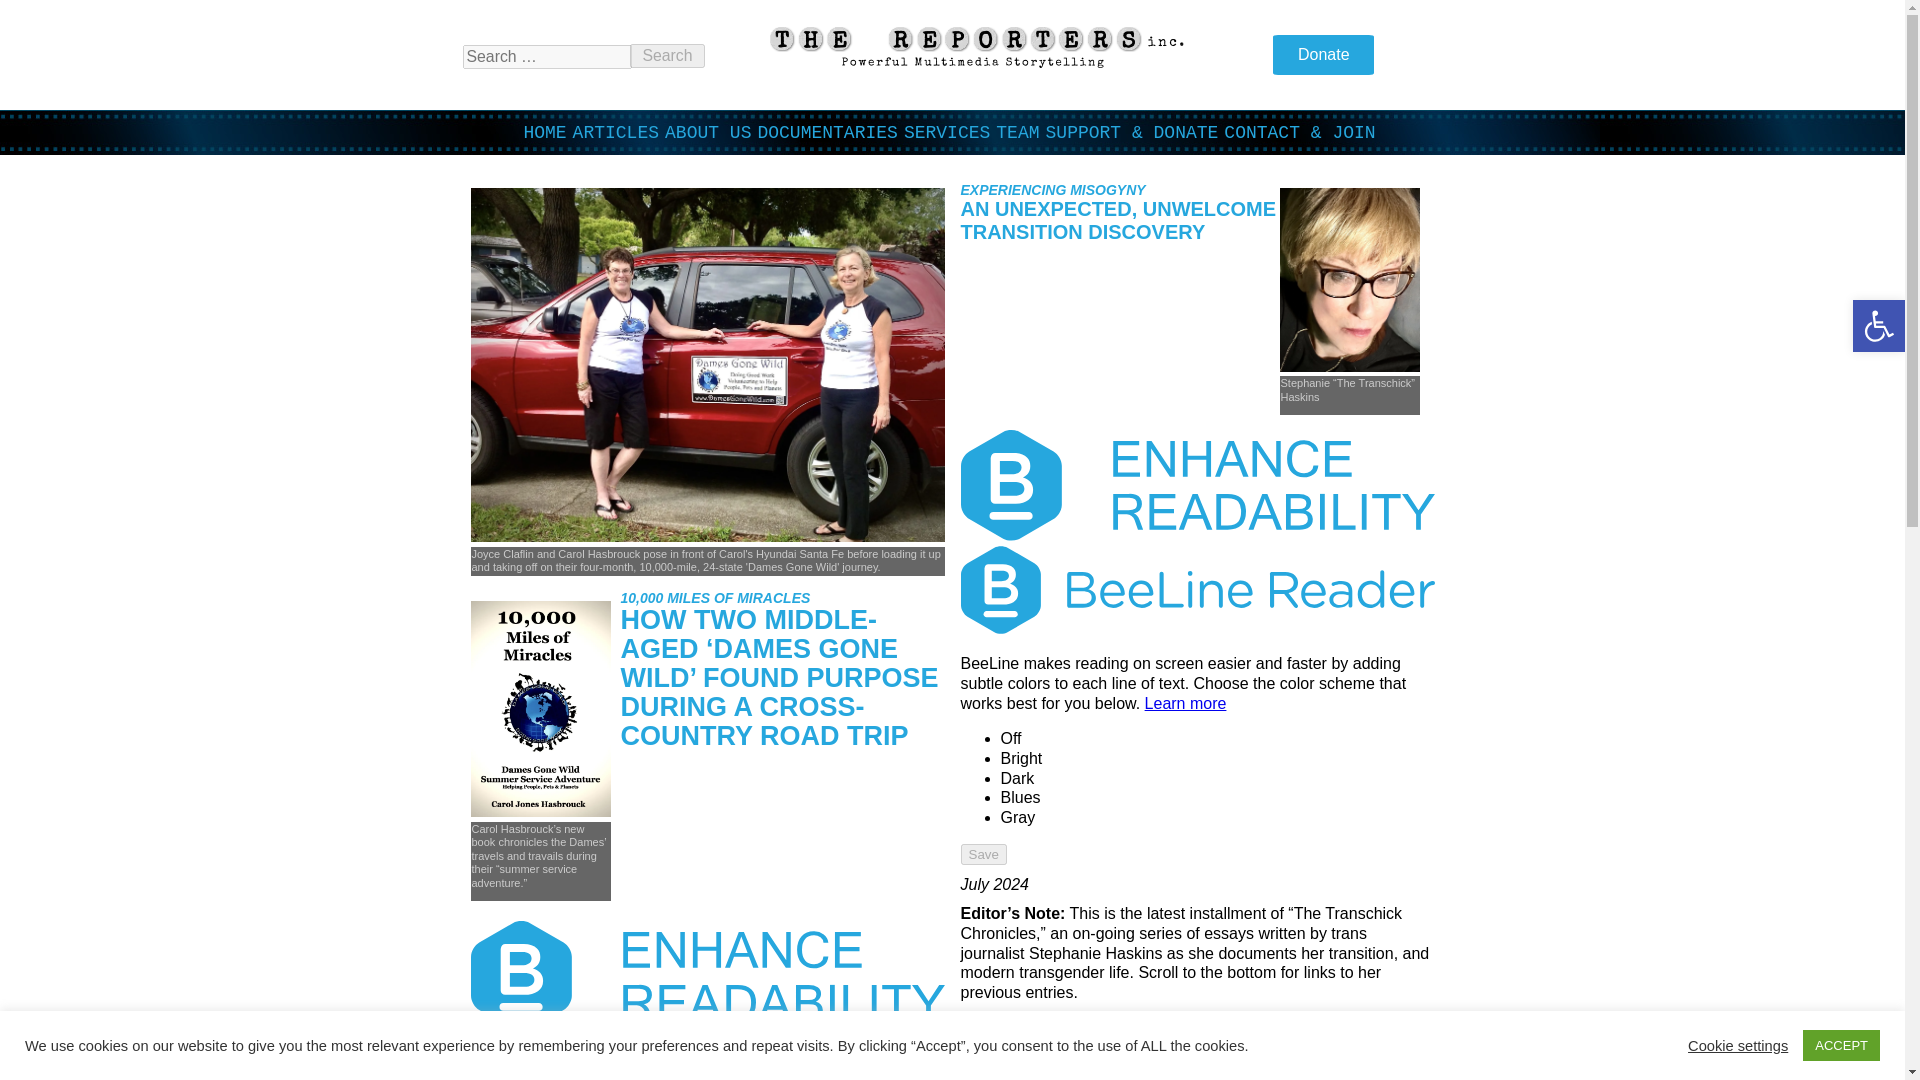 The image size is (1920, 1080). I want to click on DOCUMENTARIES, so click(826, 132).